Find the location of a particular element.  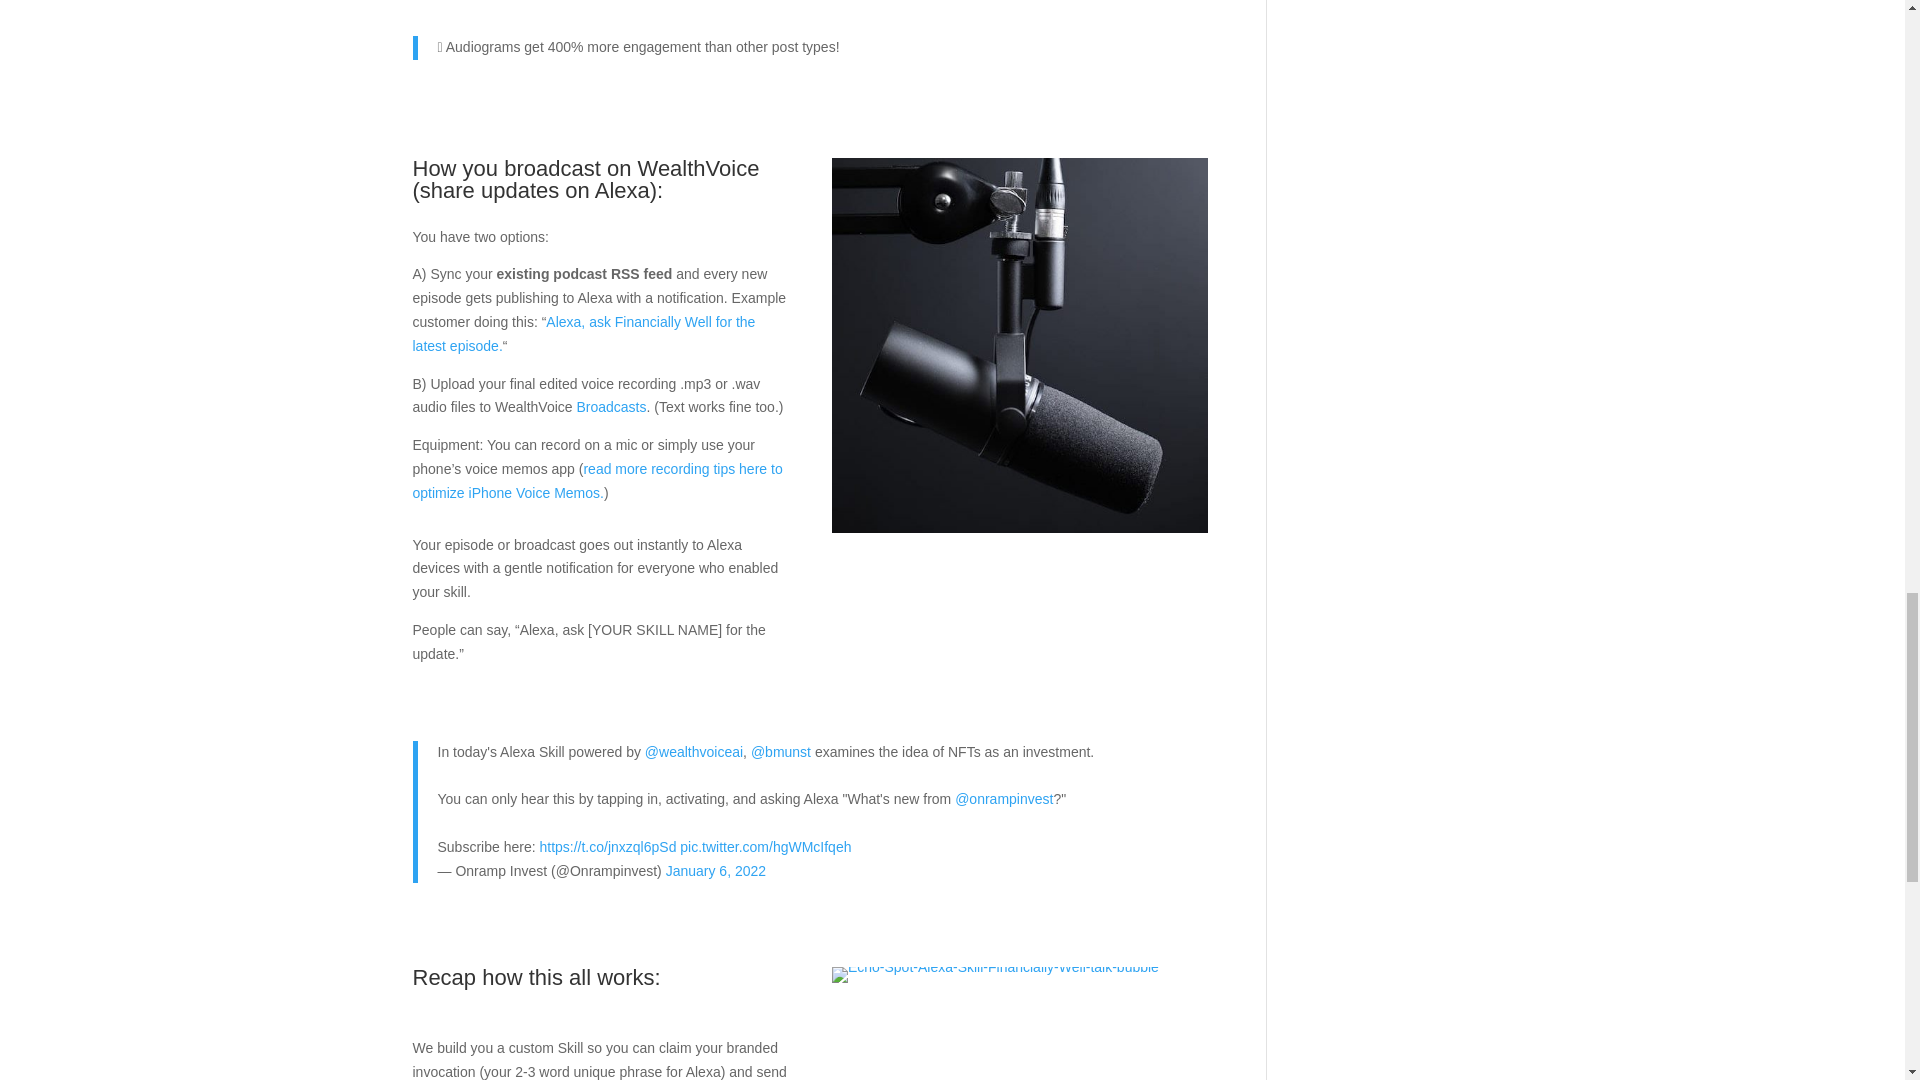

ask for update- kevin and echo spot speaker is located at coordinates (995, 974).